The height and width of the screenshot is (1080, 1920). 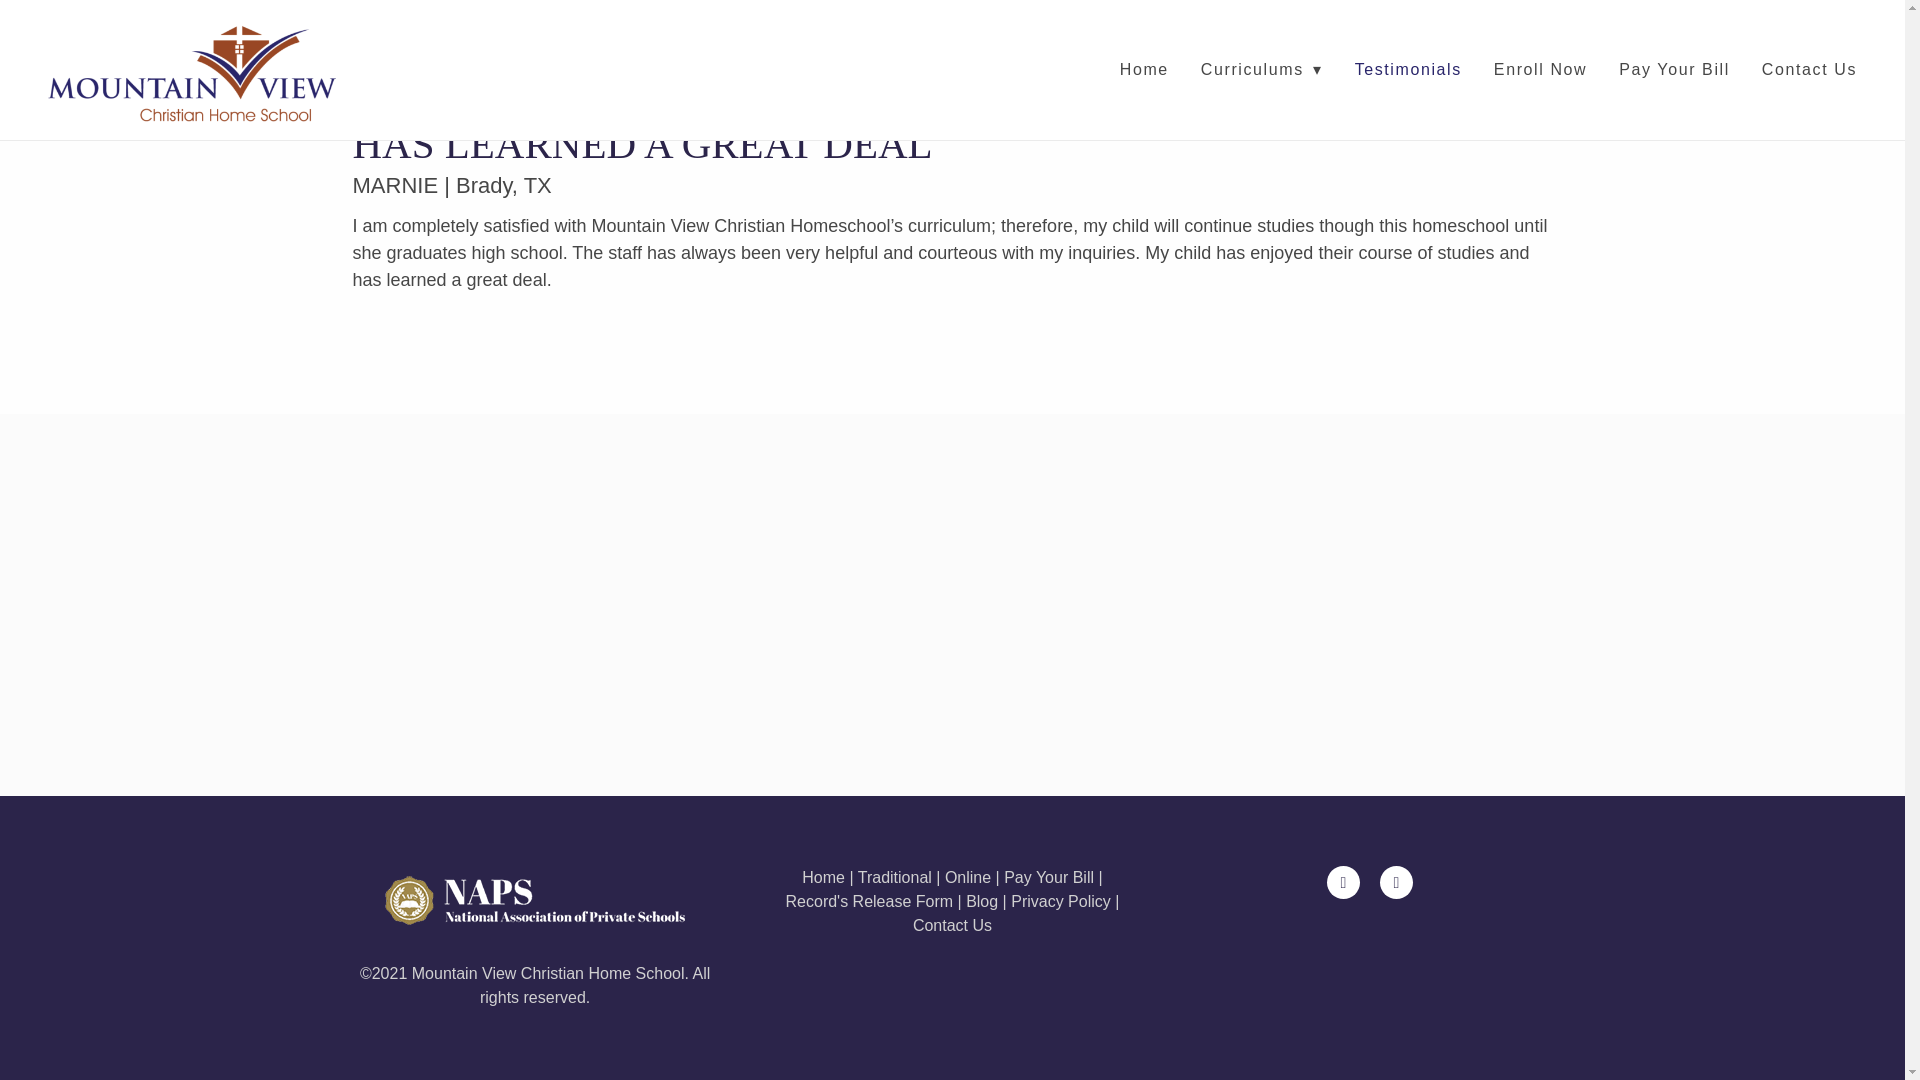 I want to click on Traditional, so click(x=894, y=877).